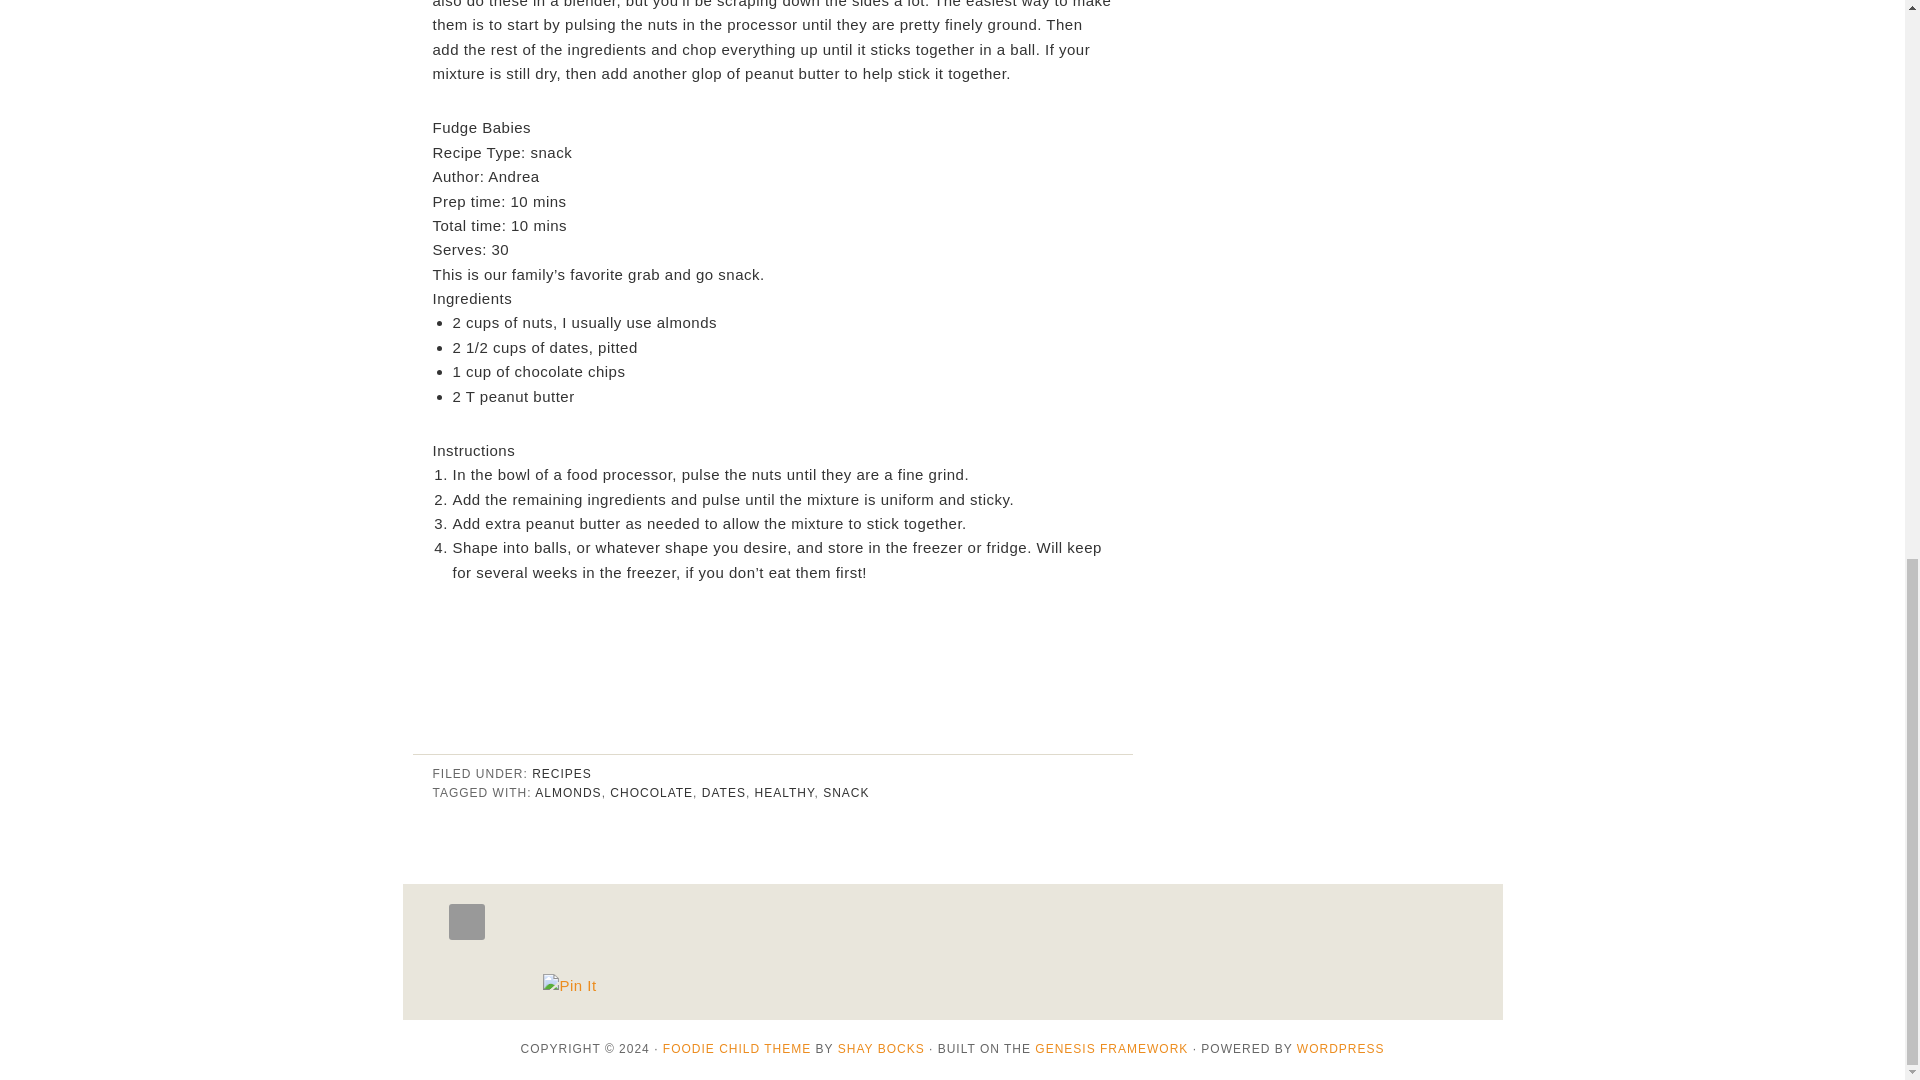 The image size is (1920, 1080). Describe the element at coordinates (652, 793) in the screenshot. I see `CHOCOLATE` at that location.